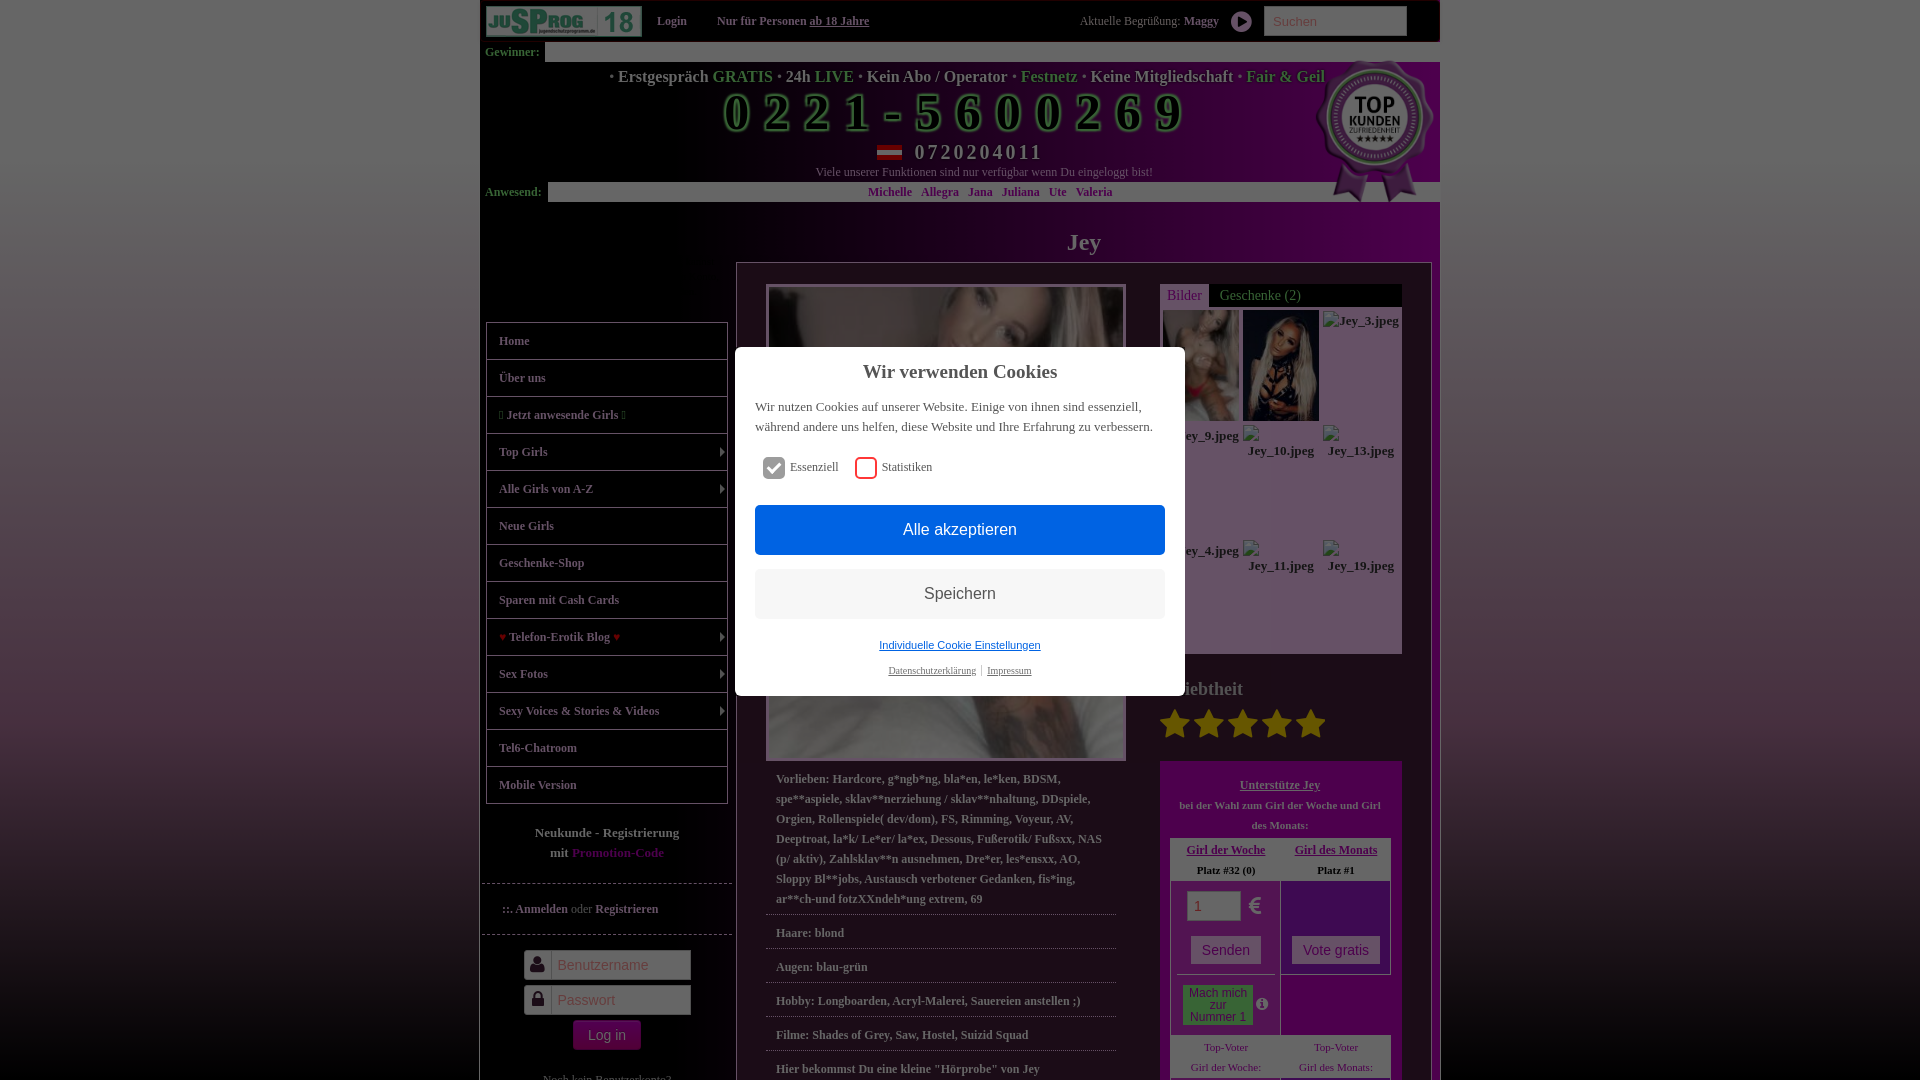 The image size is (1920, 1080). I want to click on Mobile Version, so click(607, 785).